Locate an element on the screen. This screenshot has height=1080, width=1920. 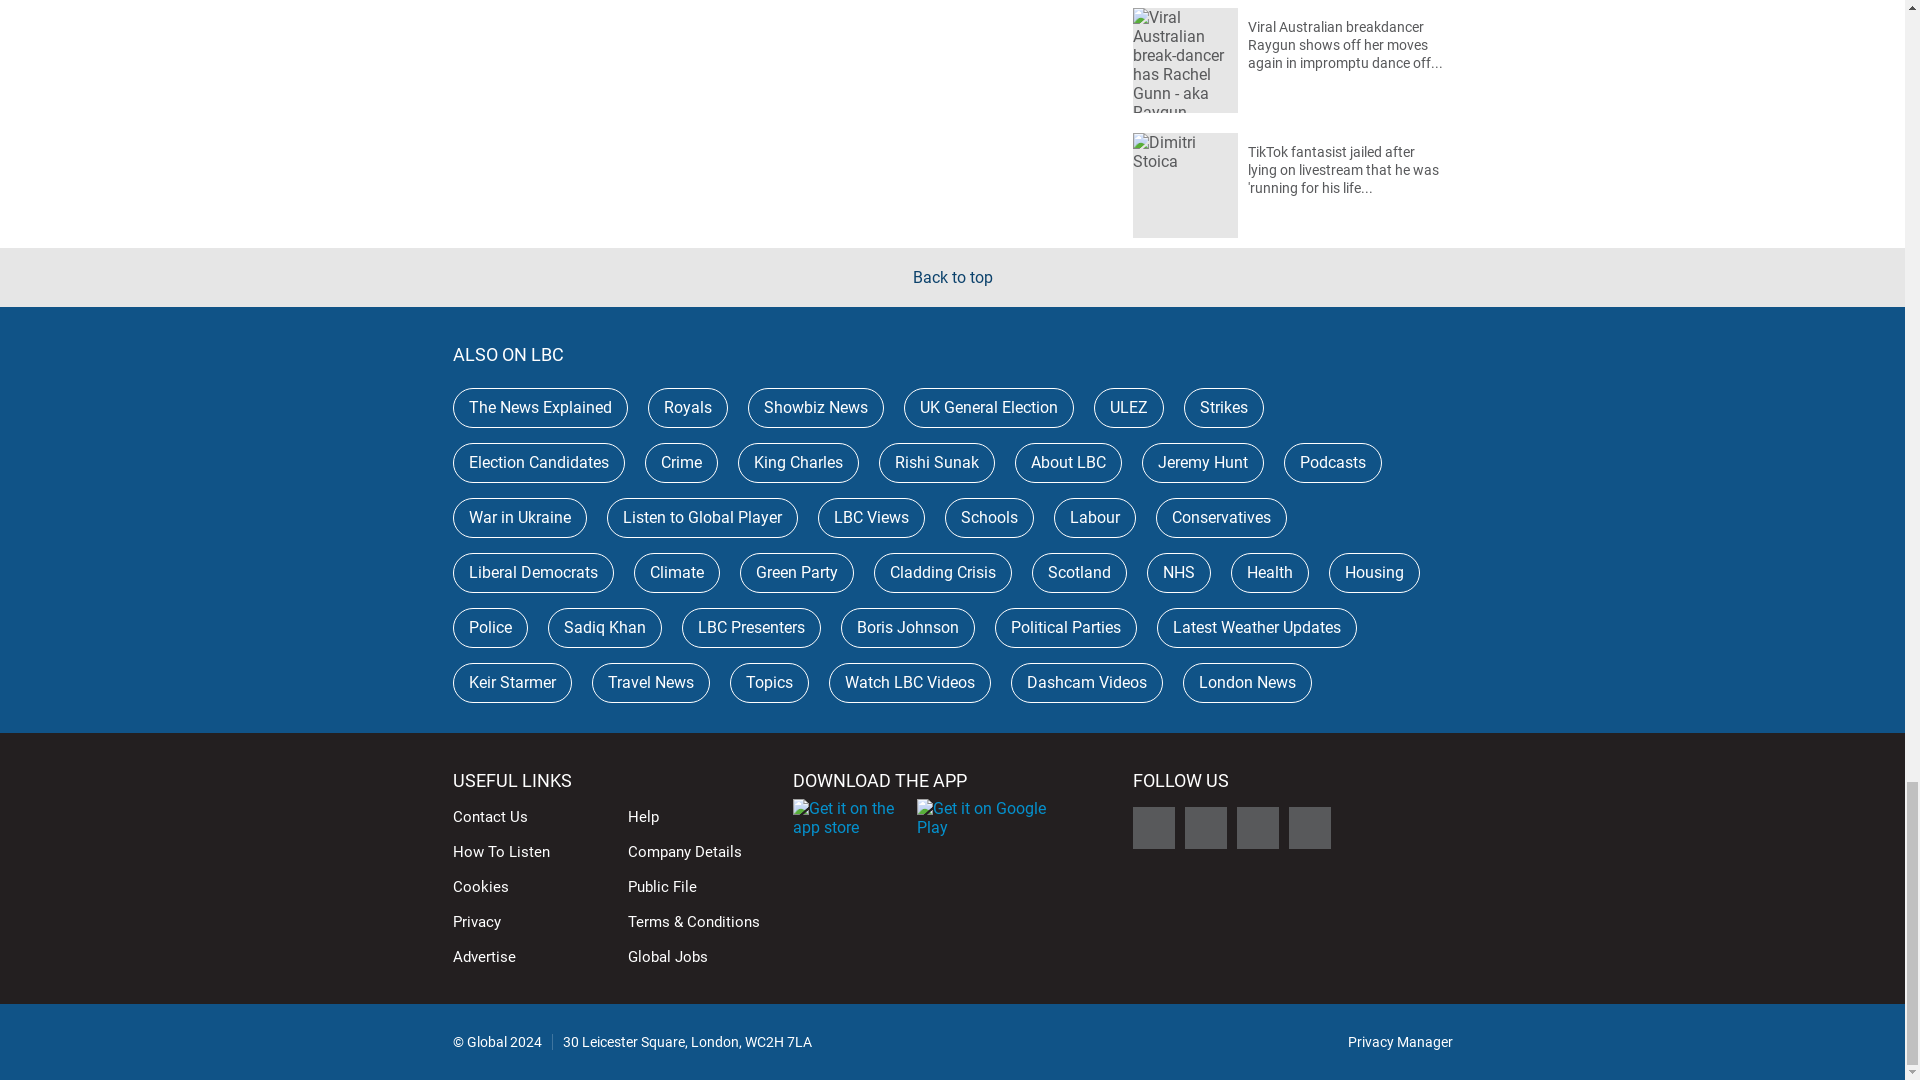
Follow LBC on Facebook is located at coordinates (1205, 827).